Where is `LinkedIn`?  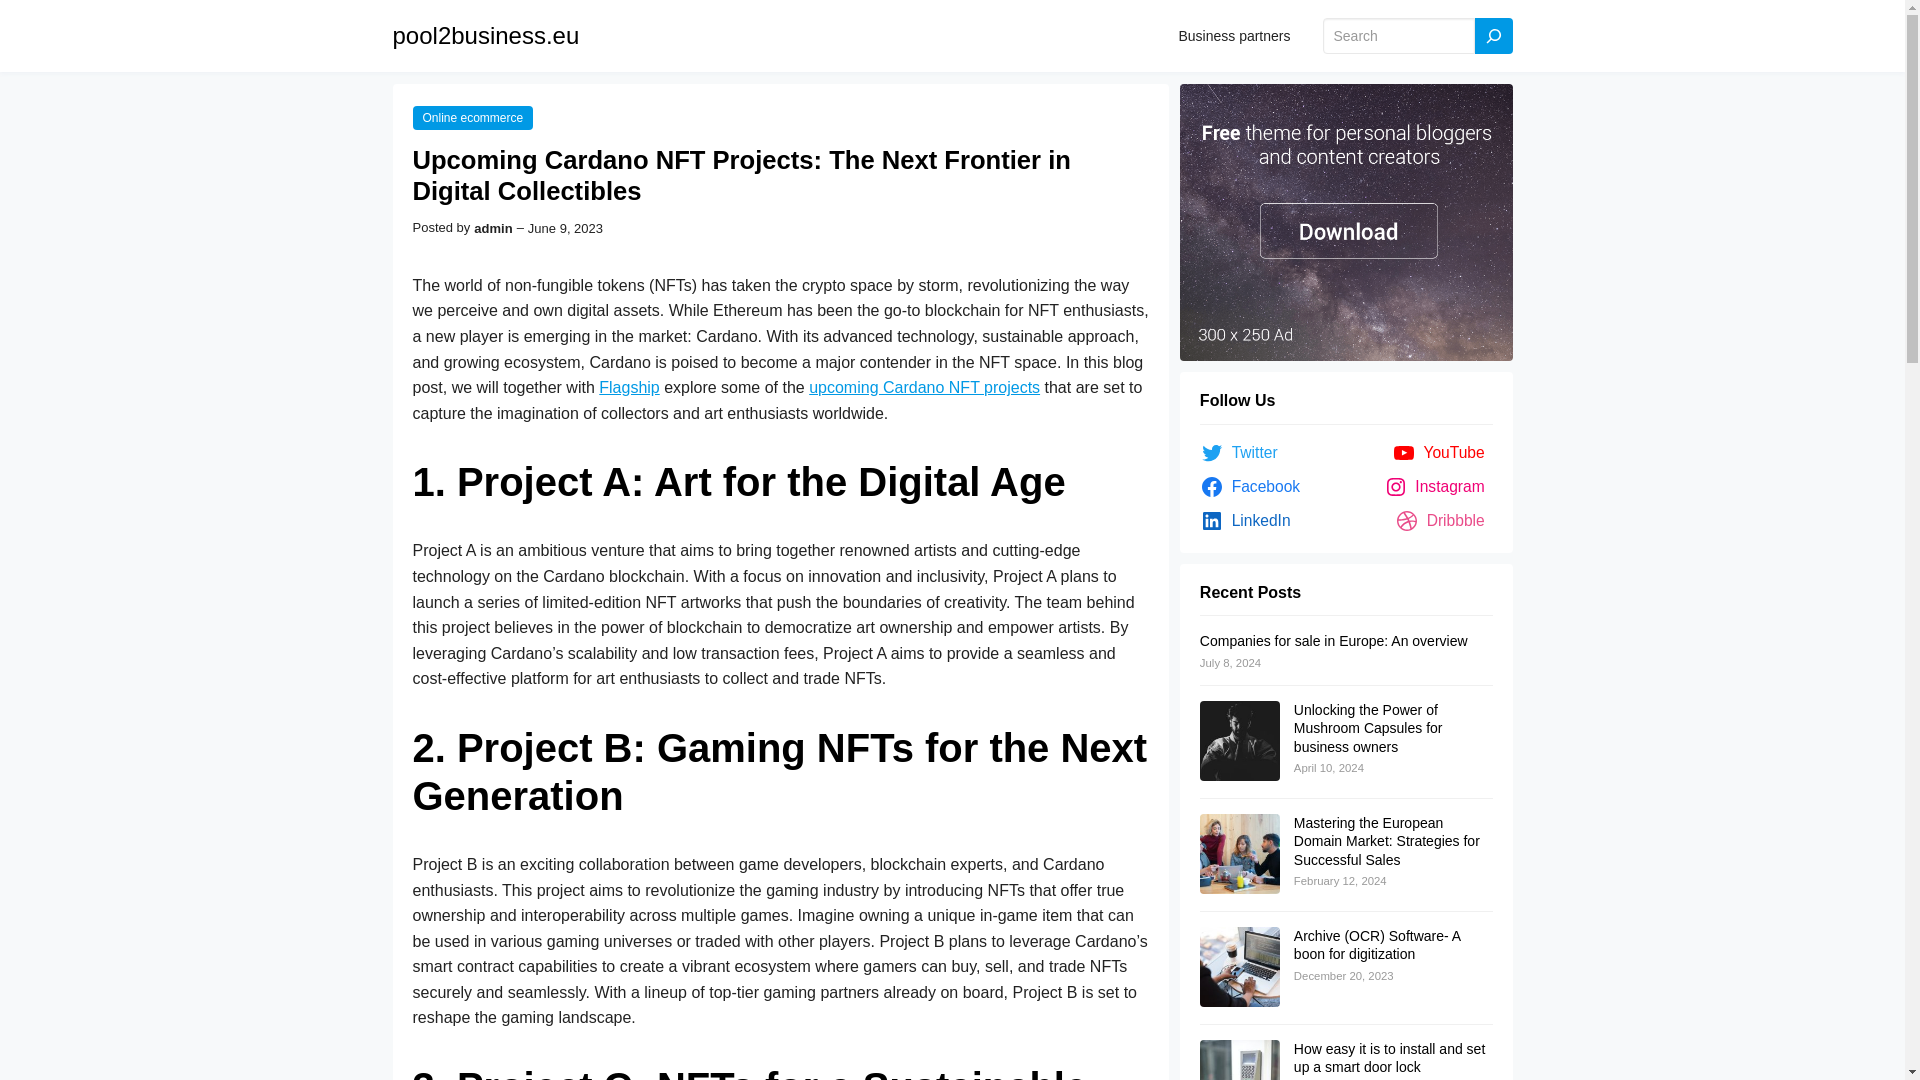 LinkedIn is located at coordinates (1250, 520).